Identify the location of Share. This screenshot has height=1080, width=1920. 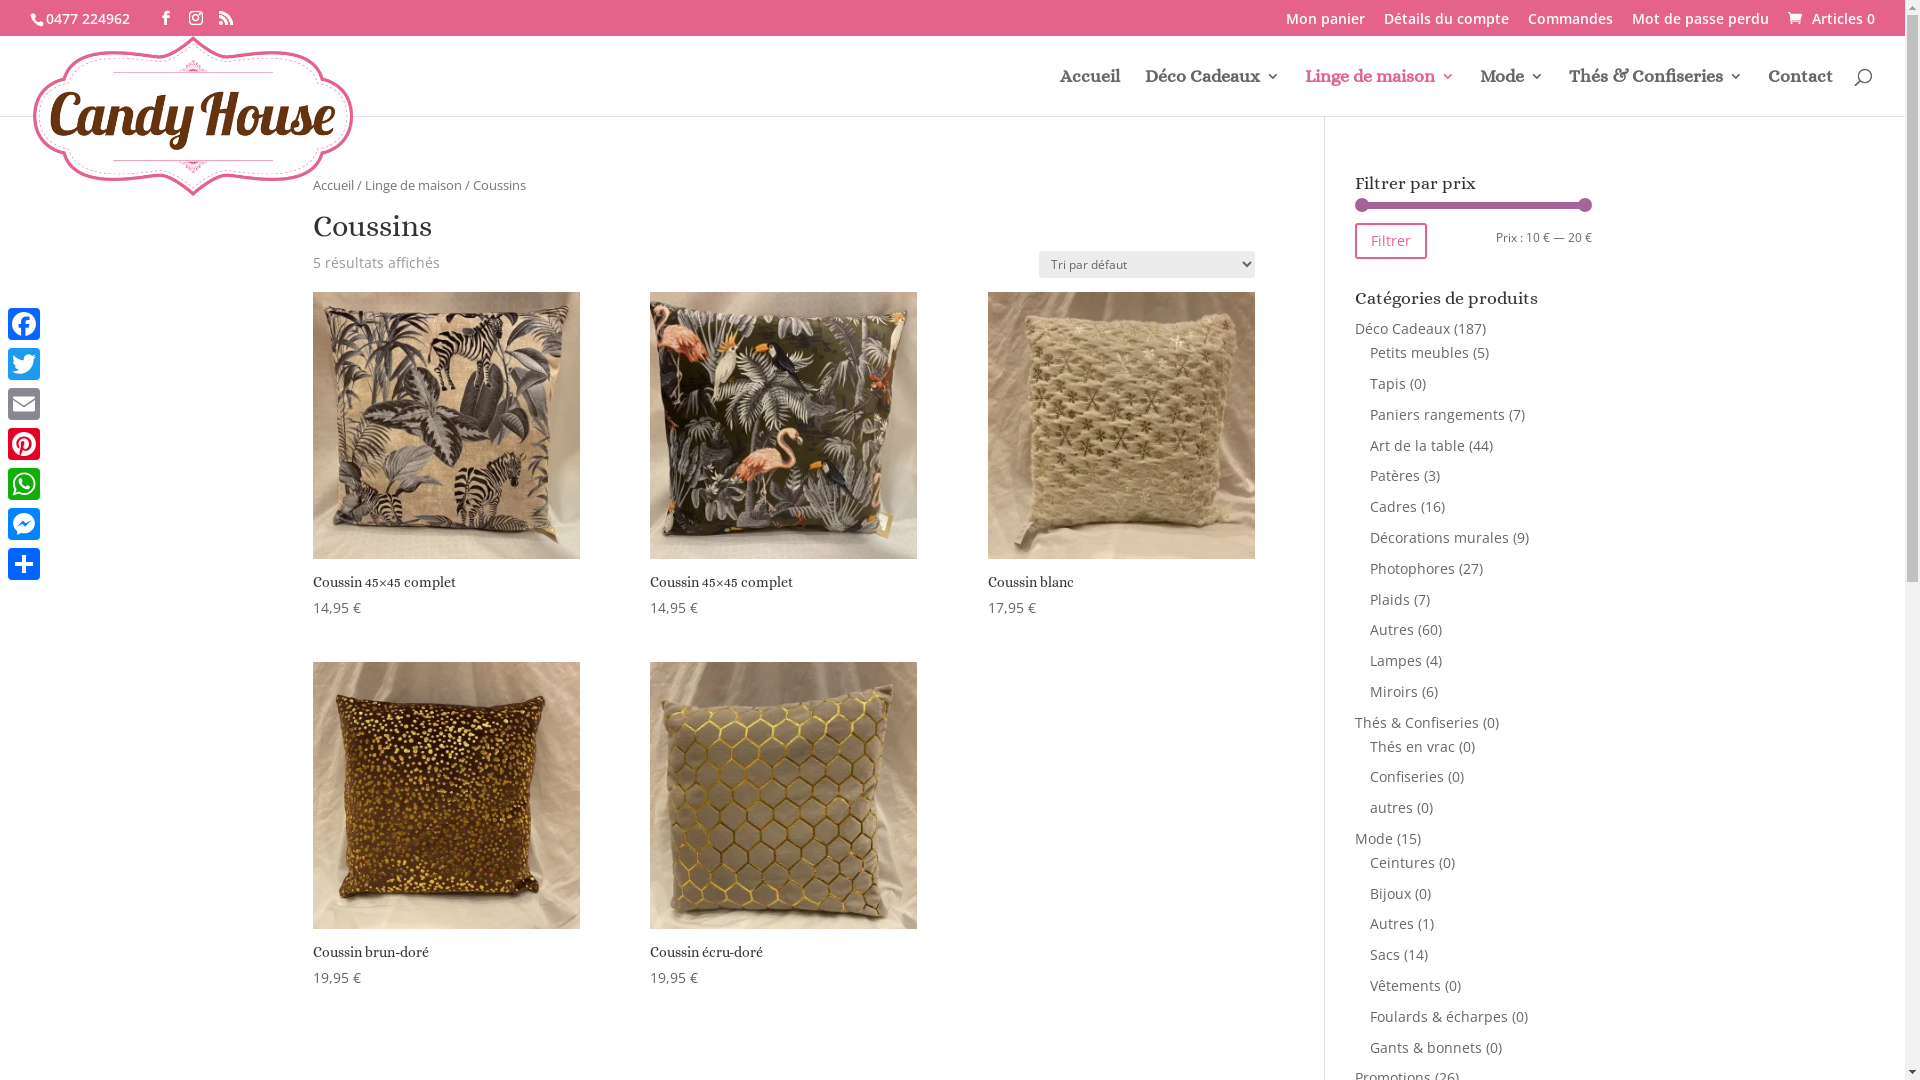
(24, 564).